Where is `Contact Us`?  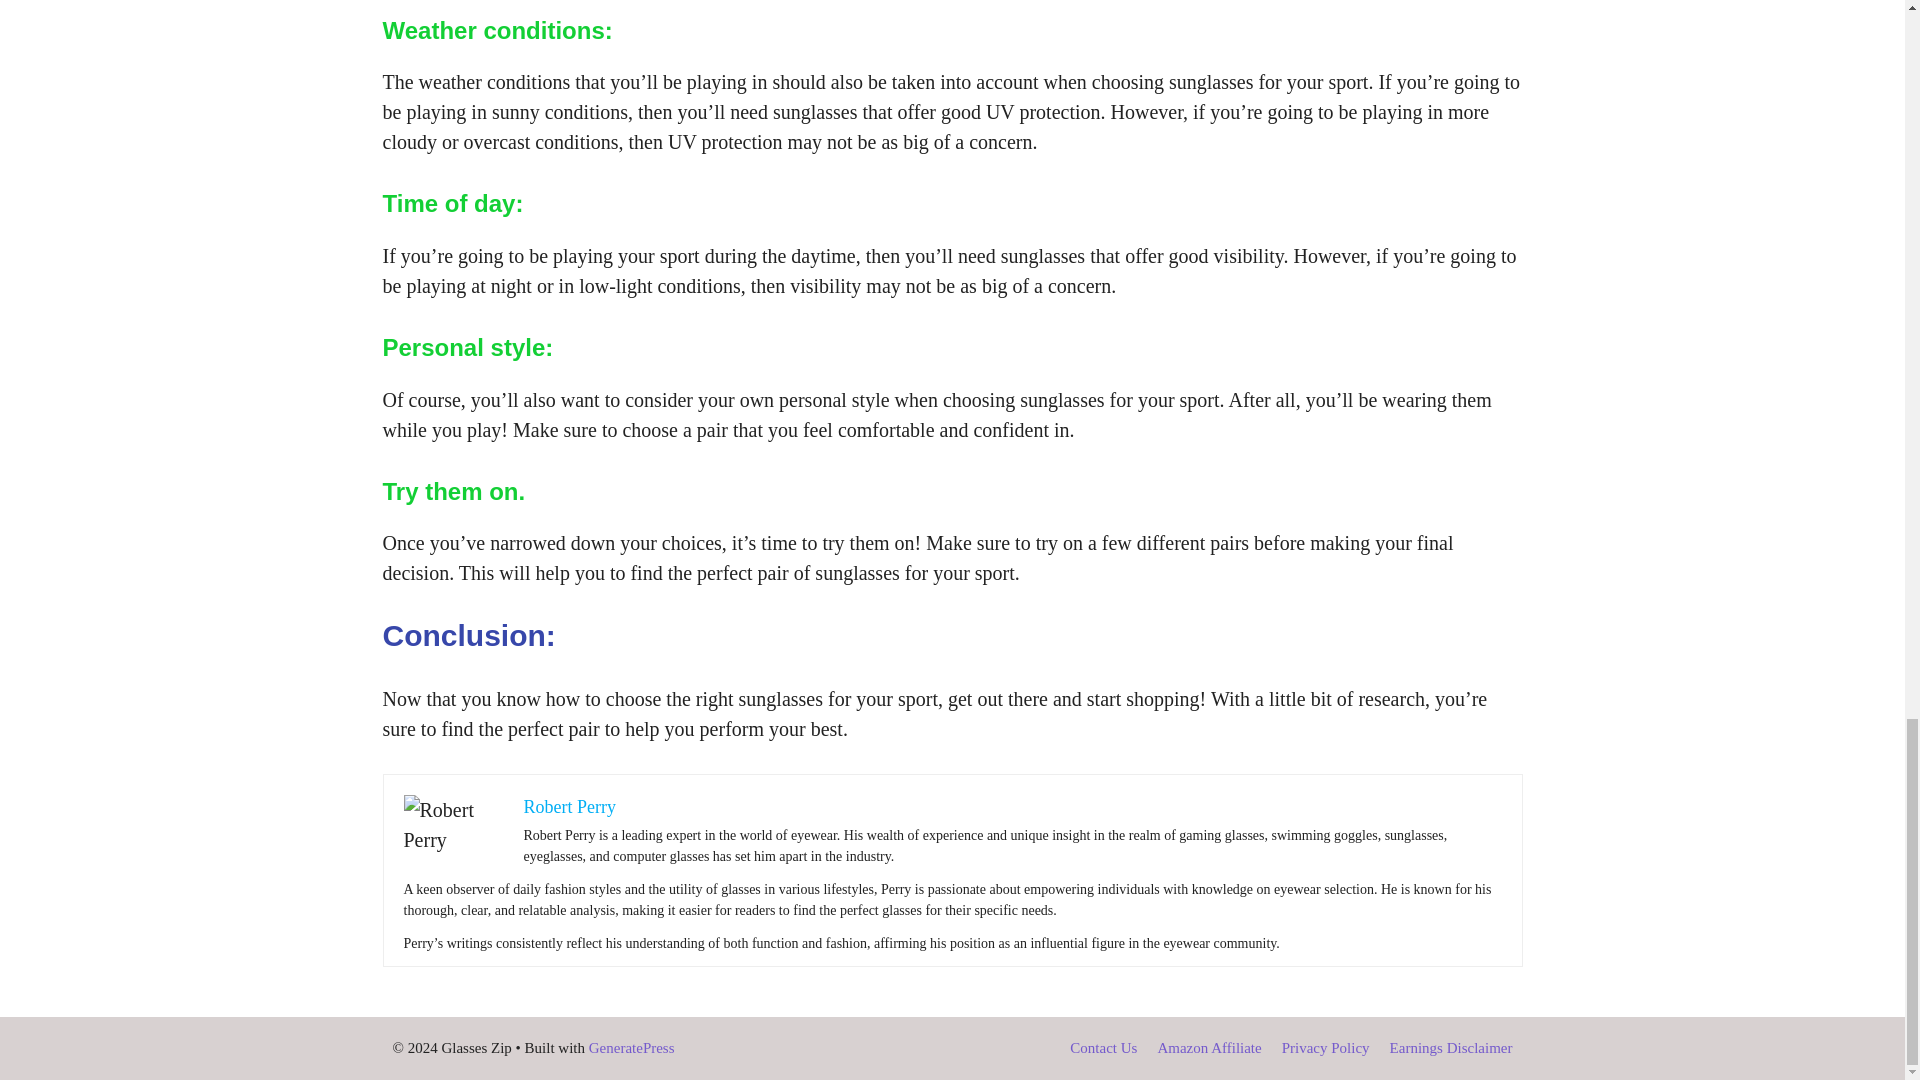 Contact Us is located at coordinates (1102, 1048).